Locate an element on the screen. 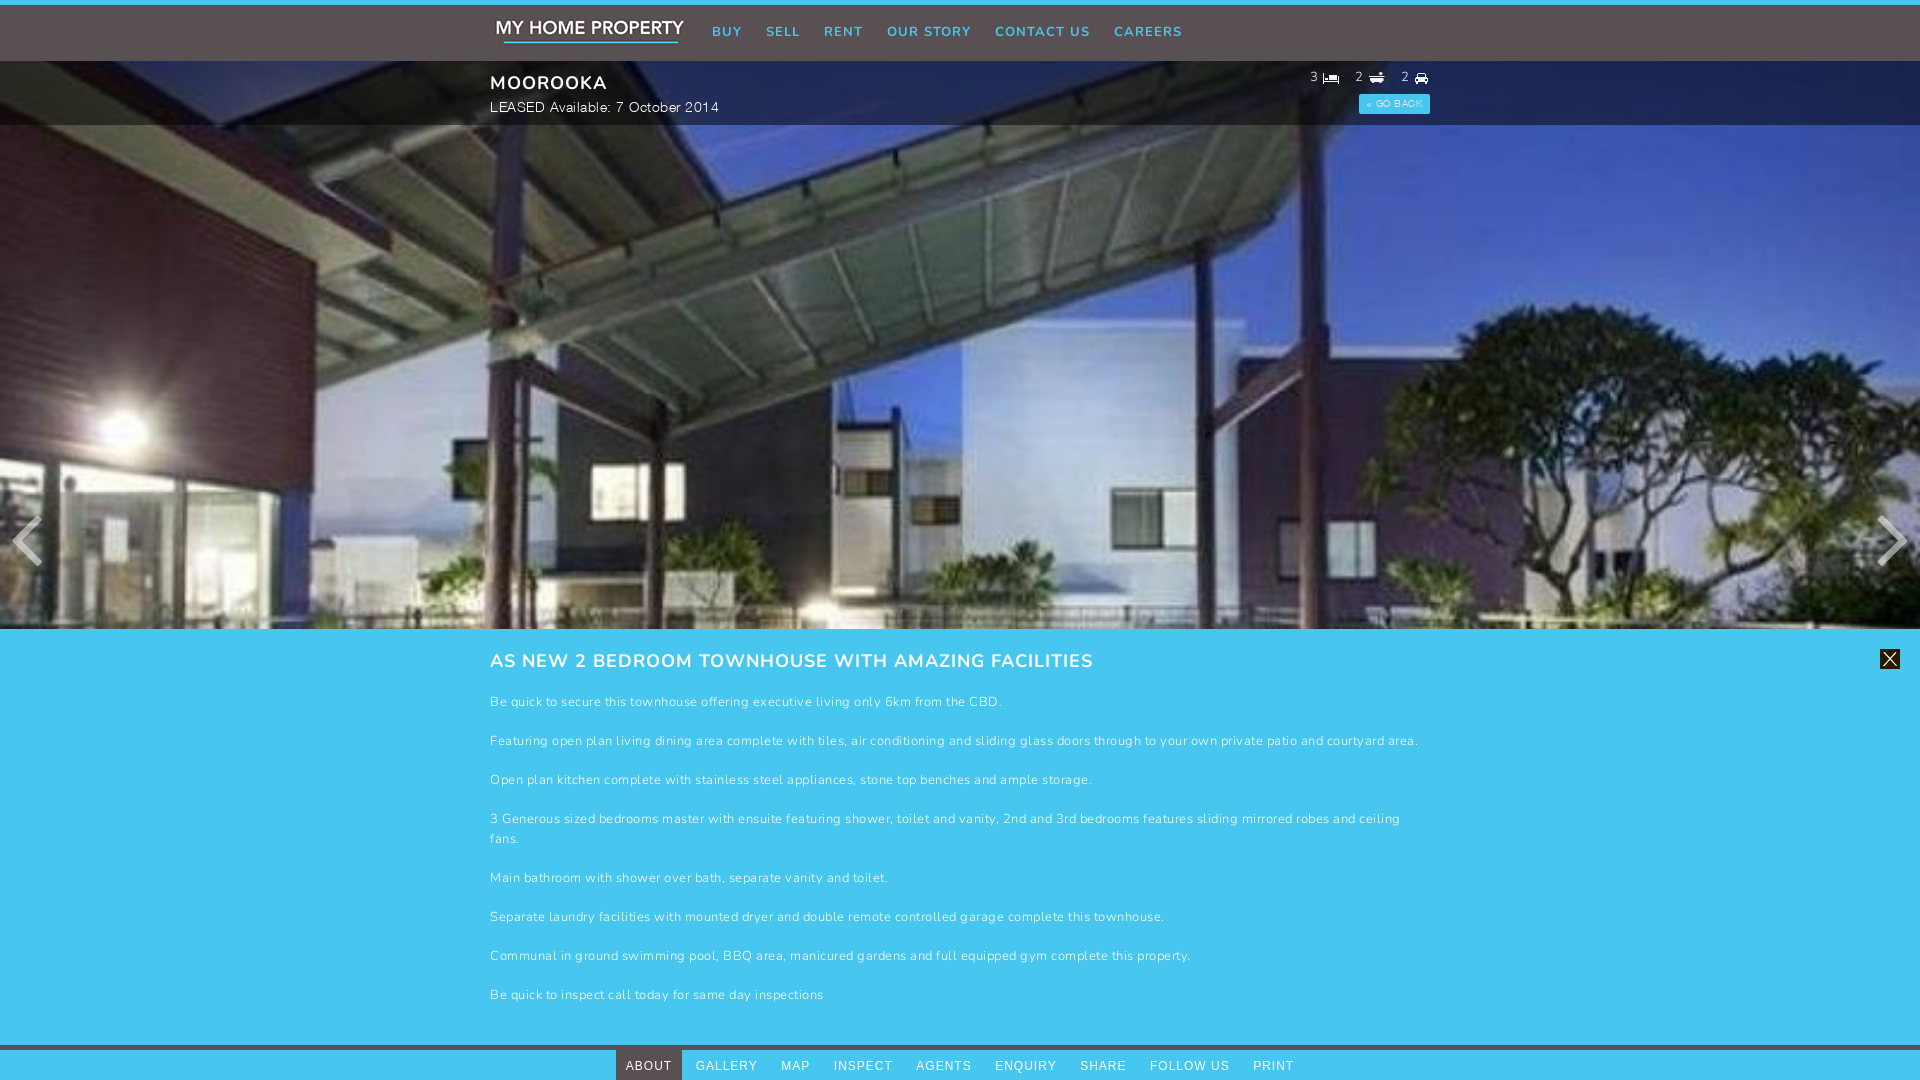 The image size is (1920, 1080). OUR STORY is located at coordinates (929, 33).